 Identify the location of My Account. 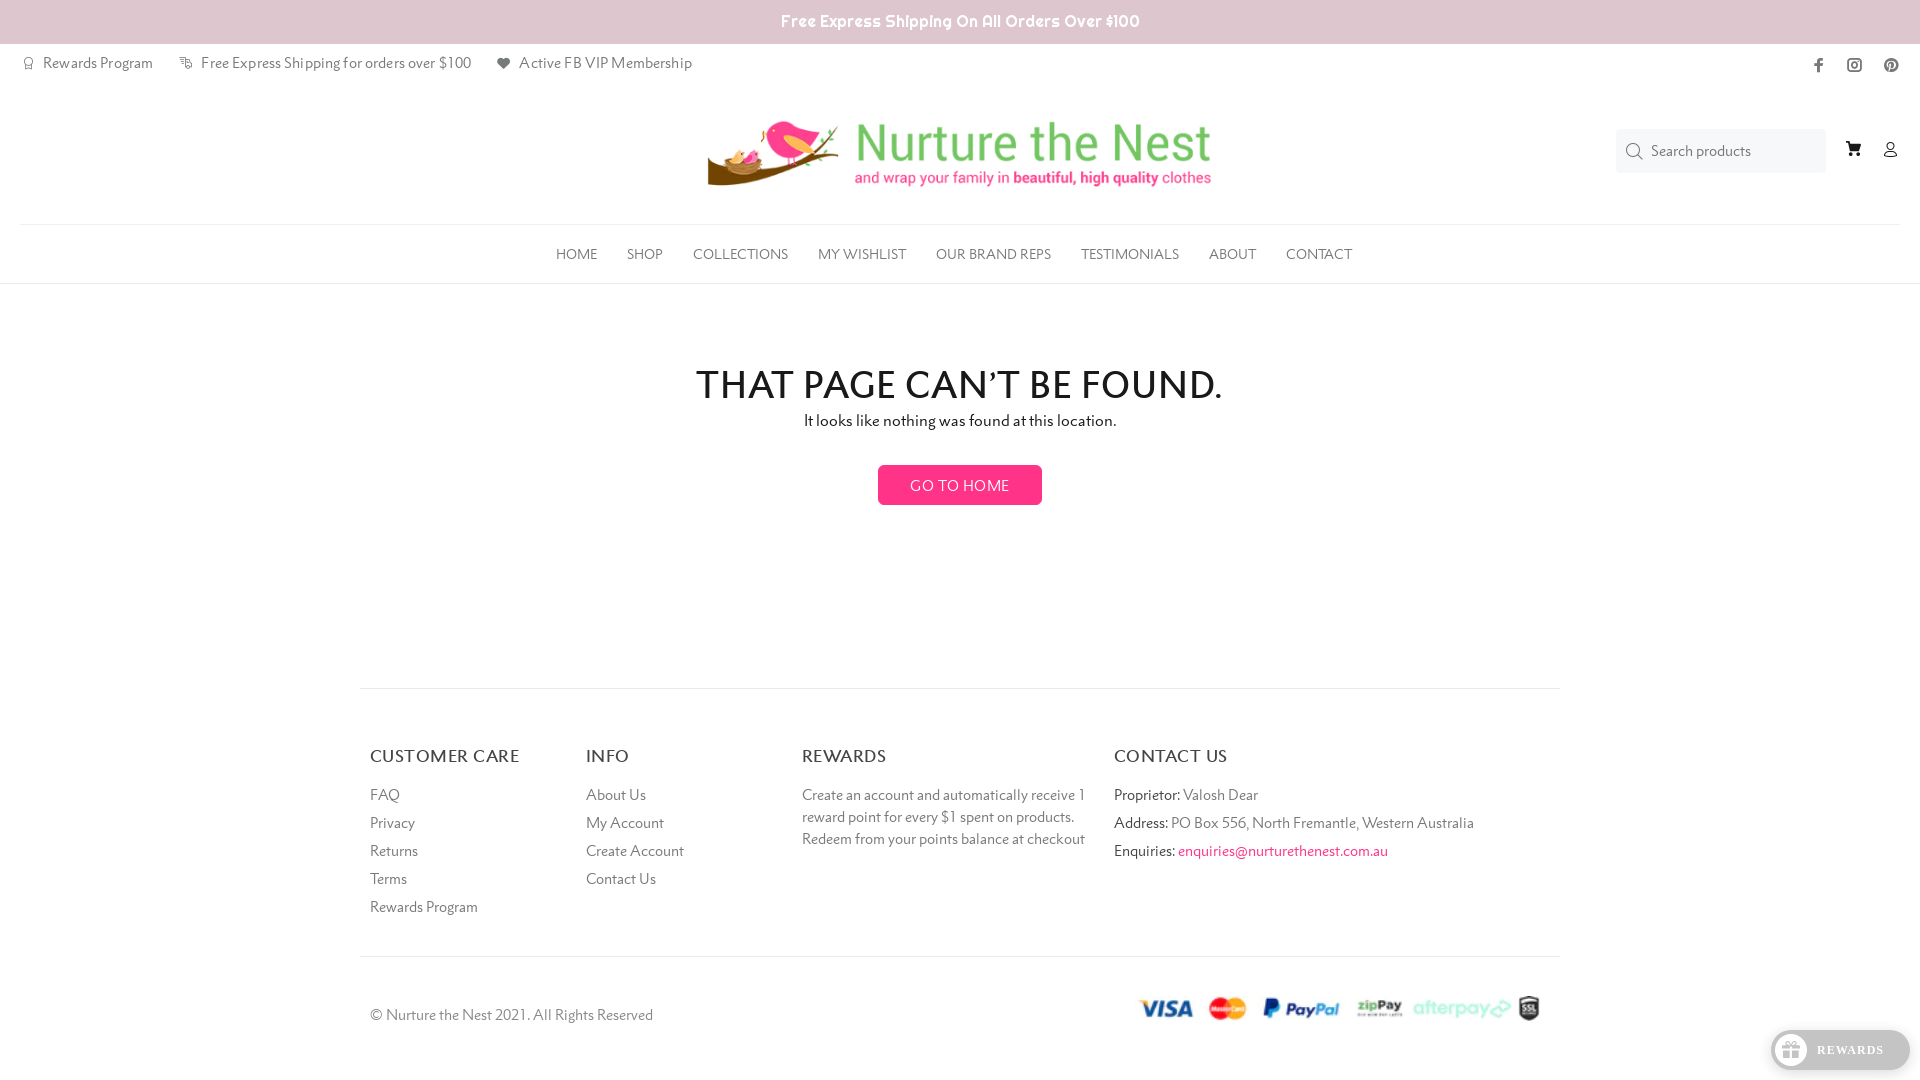
(625, 823).